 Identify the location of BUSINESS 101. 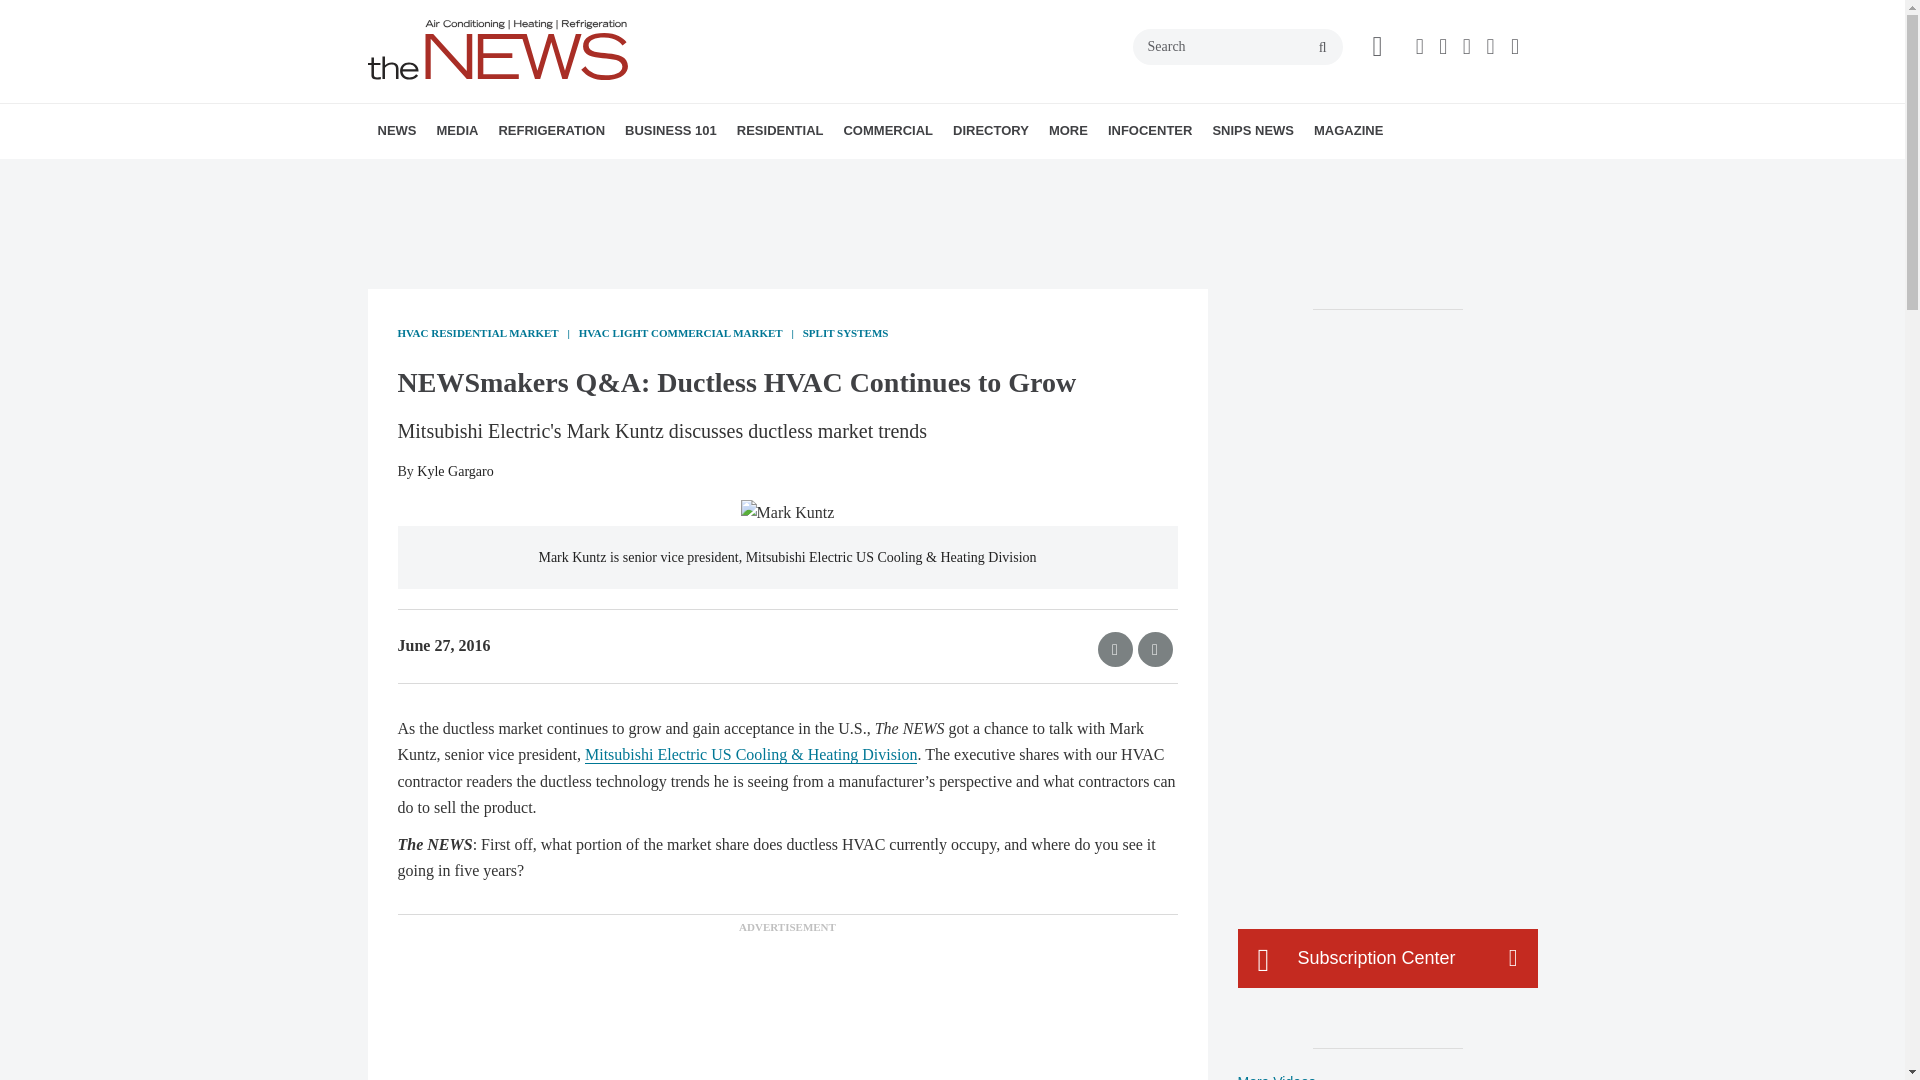
(670, 130).